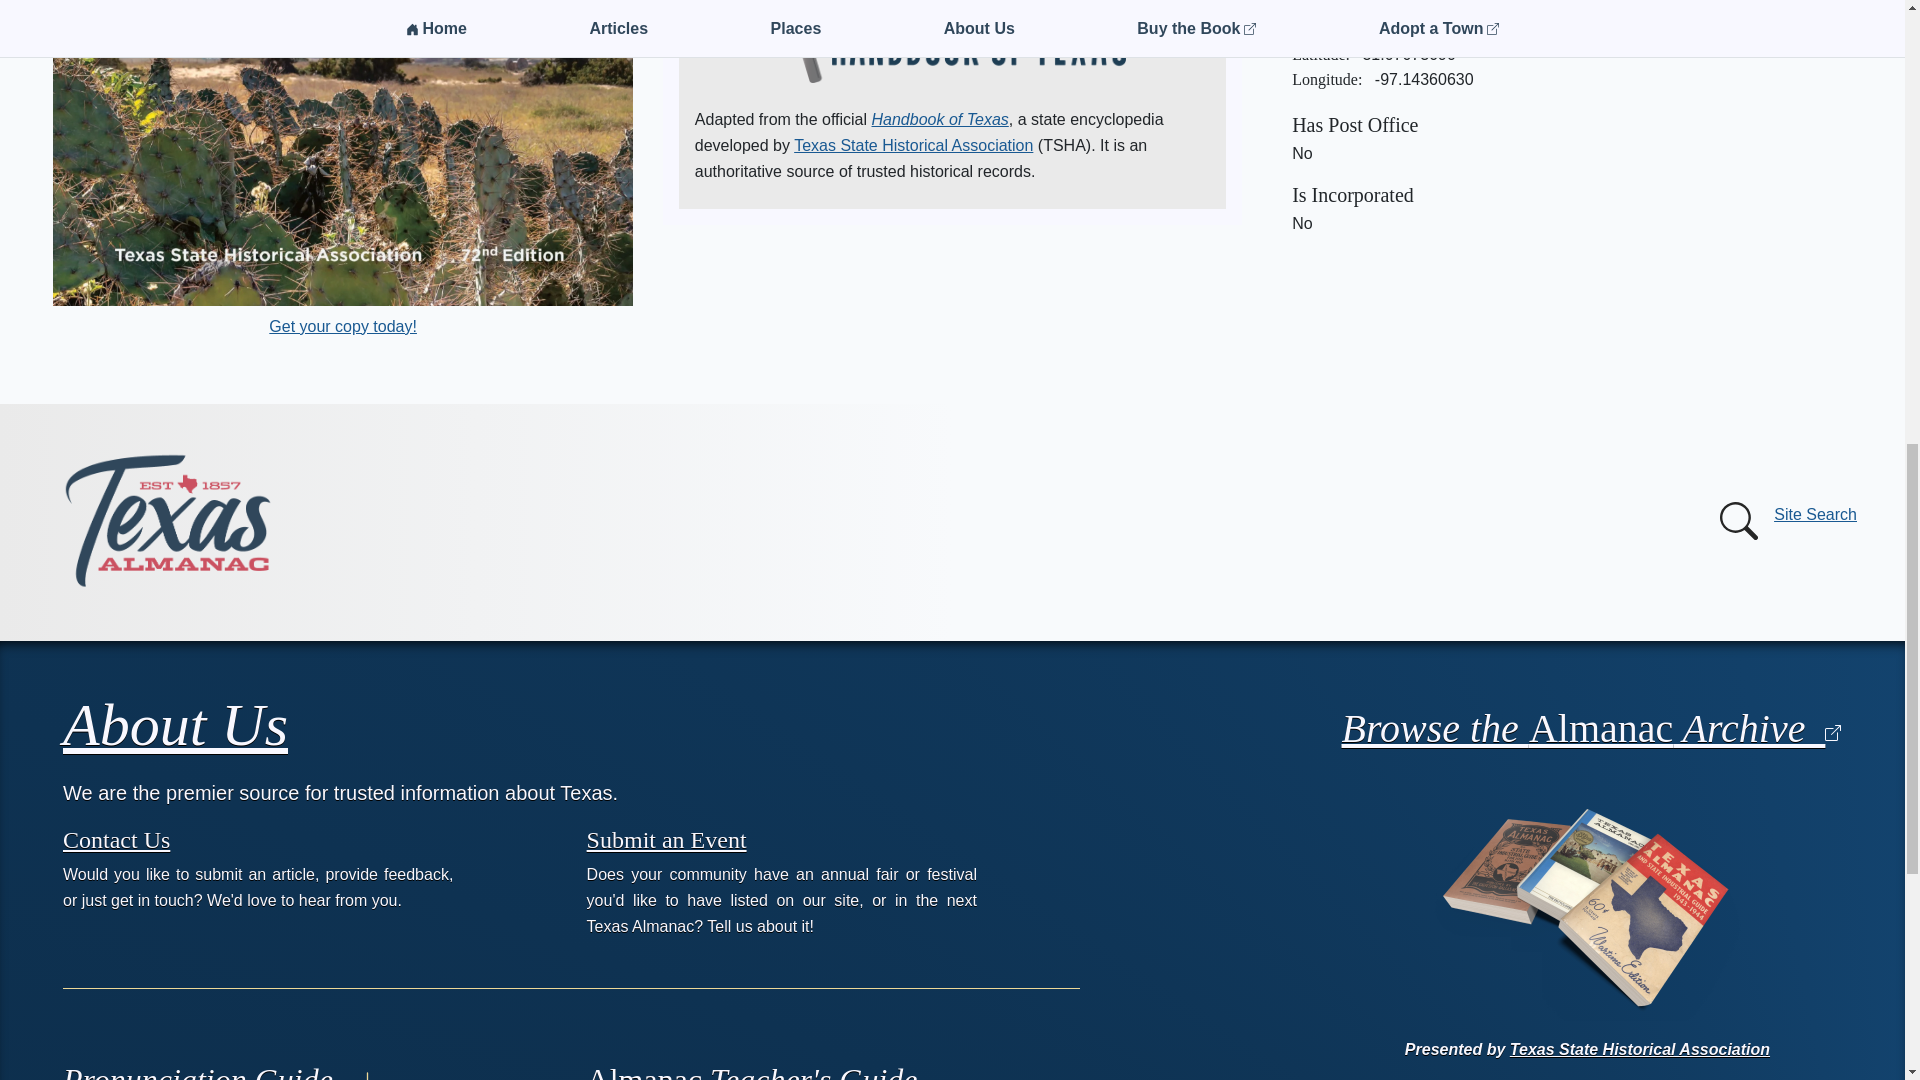  What do you see at coordinates (116, 839) in the screenshot?
I see `Contact Us` at bounding box center [116, 839].